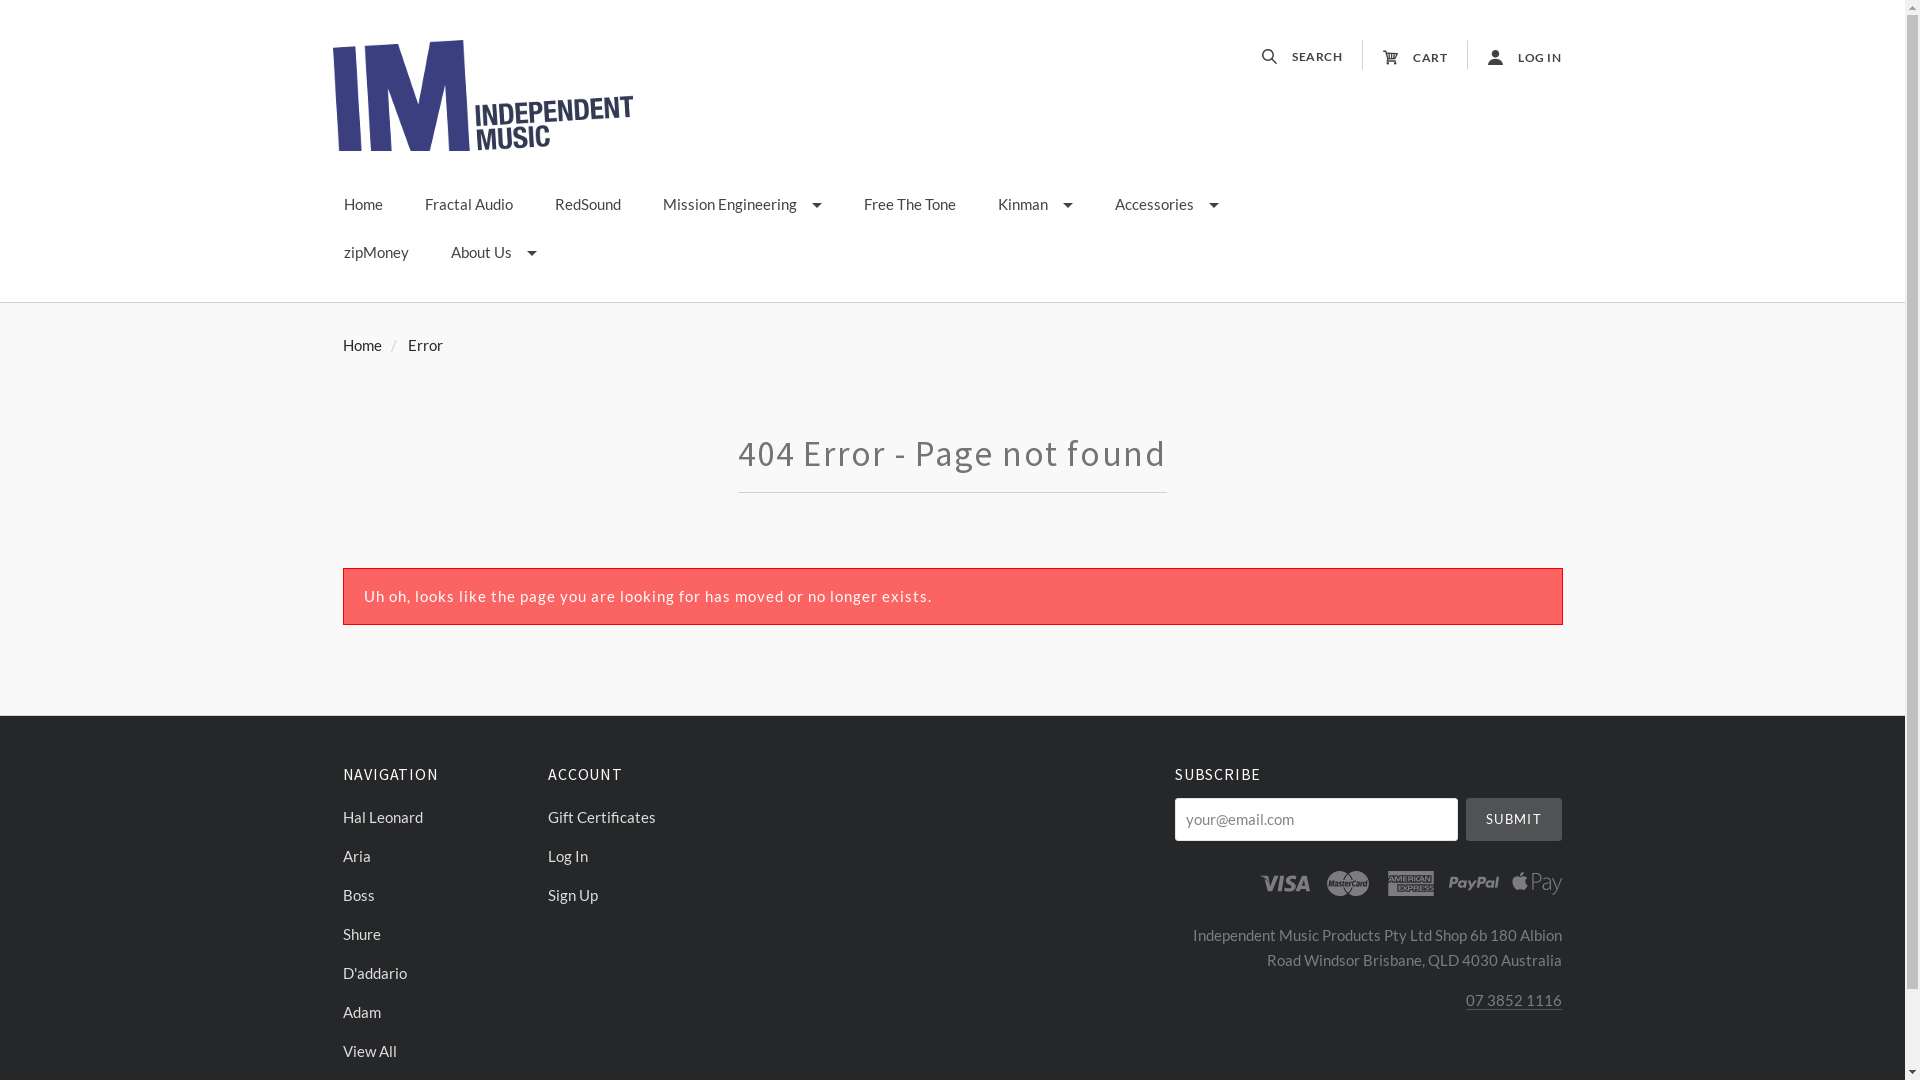 The height and width of the screenshot is (1080, 1920). What do you see at coordinates (436, 856) in the screenshot?
I see `Aria` at bounding box center [436, 856].